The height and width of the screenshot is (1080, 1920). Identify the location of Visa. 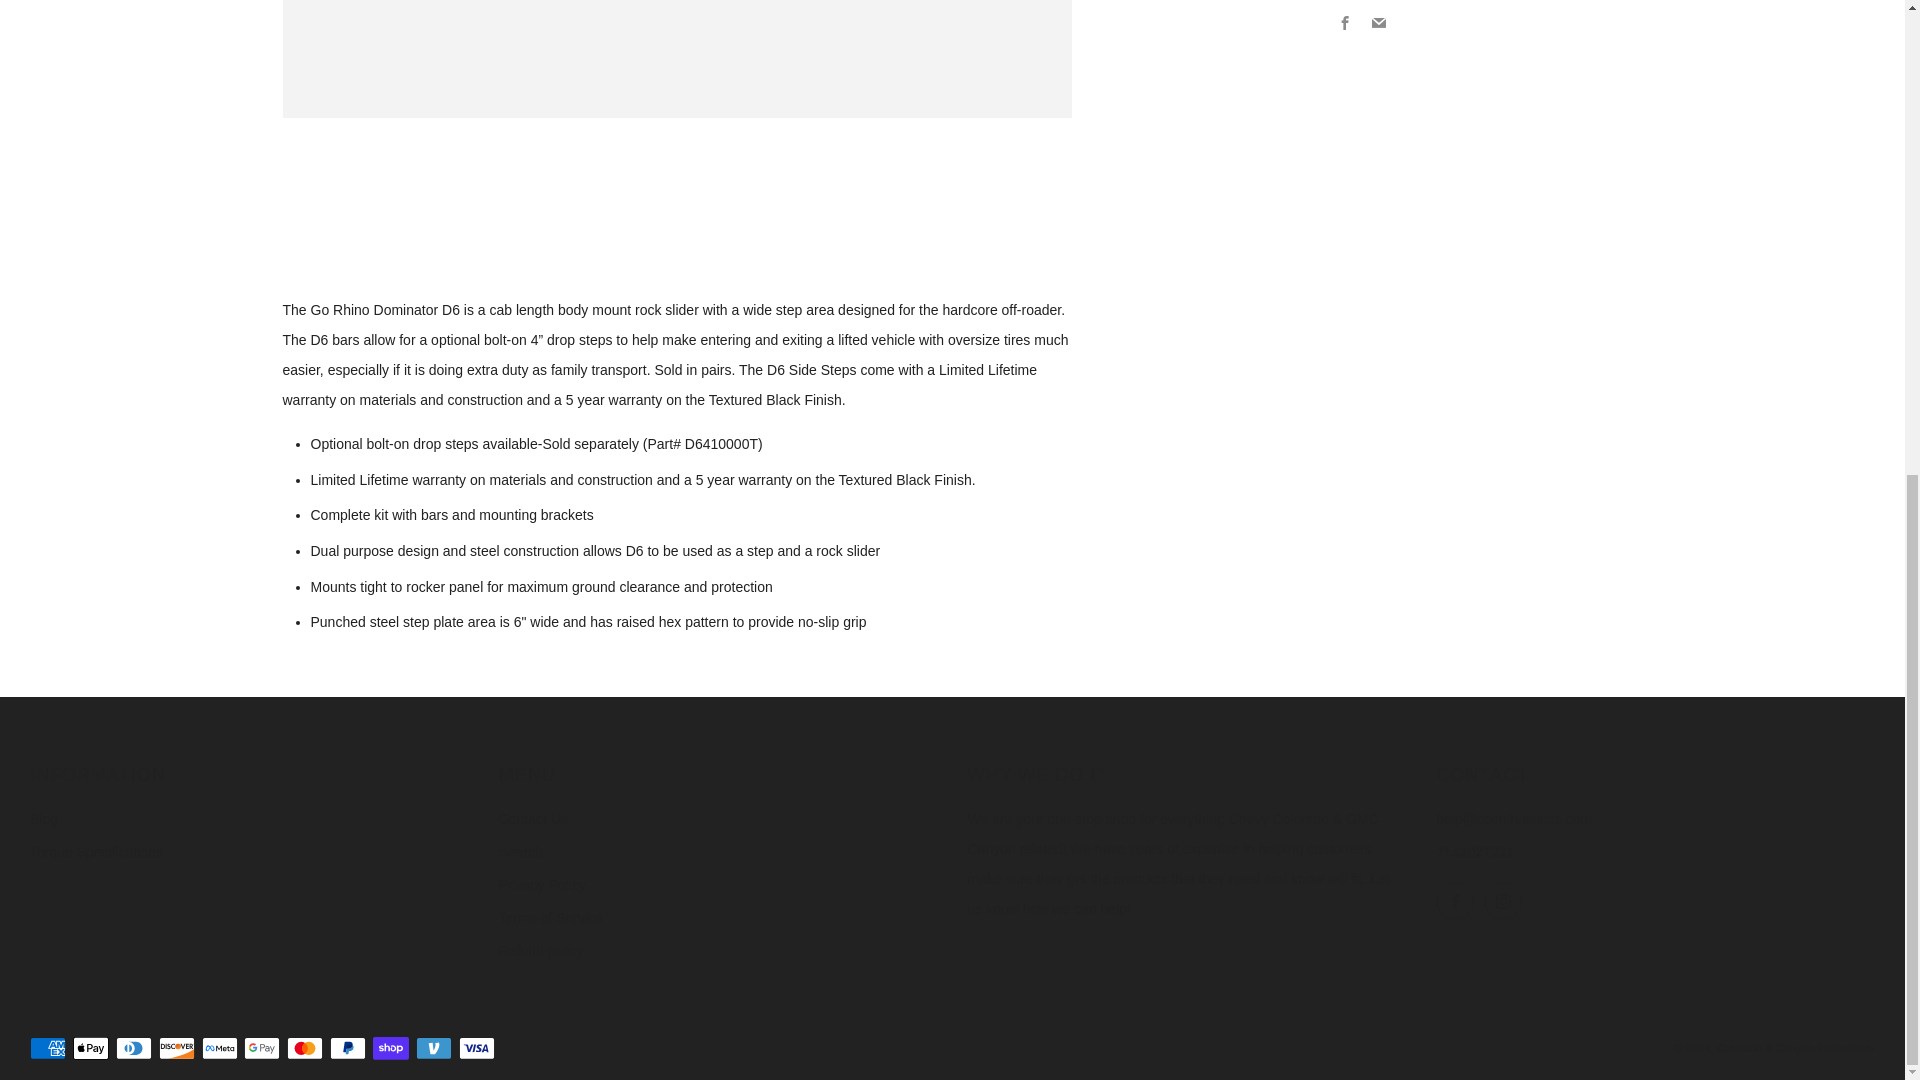
(476, 1048).